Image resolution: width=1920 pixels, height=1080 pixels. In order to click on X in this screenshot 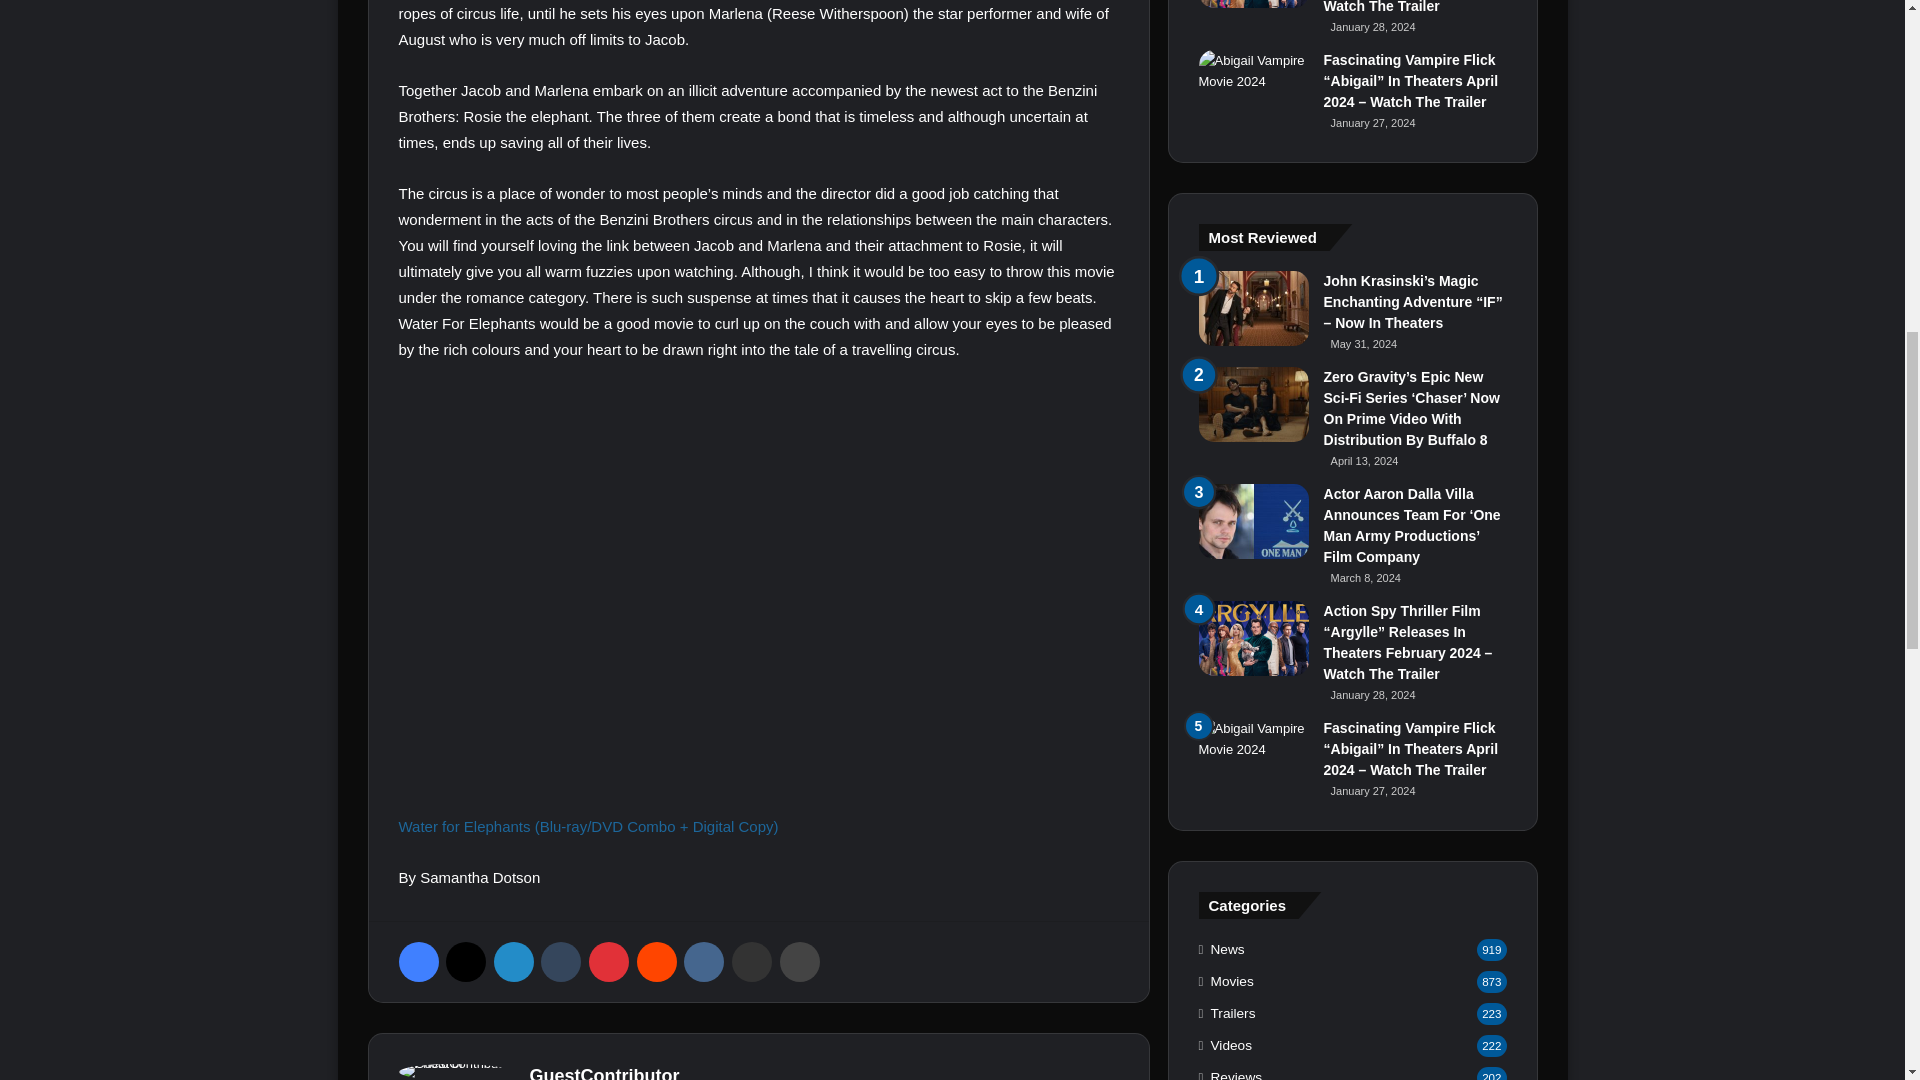, I will do `click(465, 961)`.